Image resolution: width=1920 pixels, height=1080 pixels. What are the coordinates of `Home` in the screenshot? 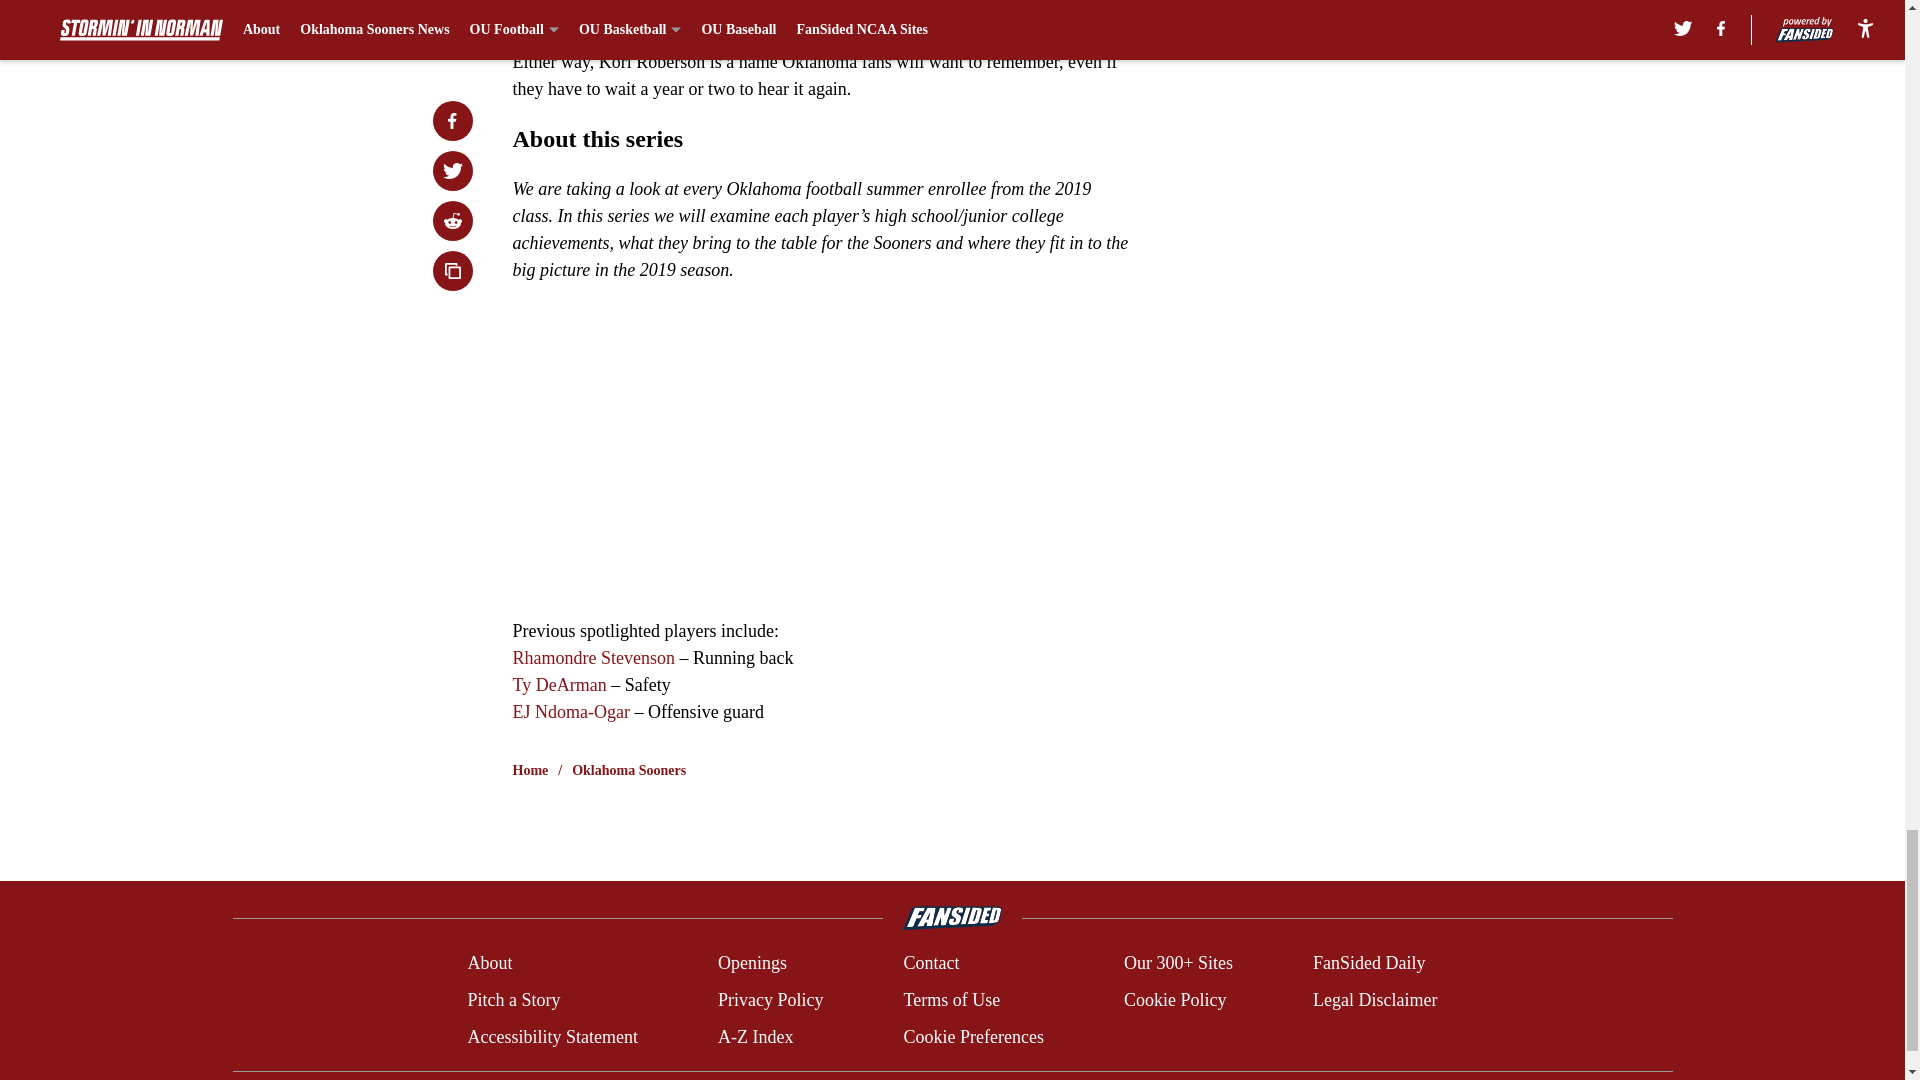 It's located at (530, 770).